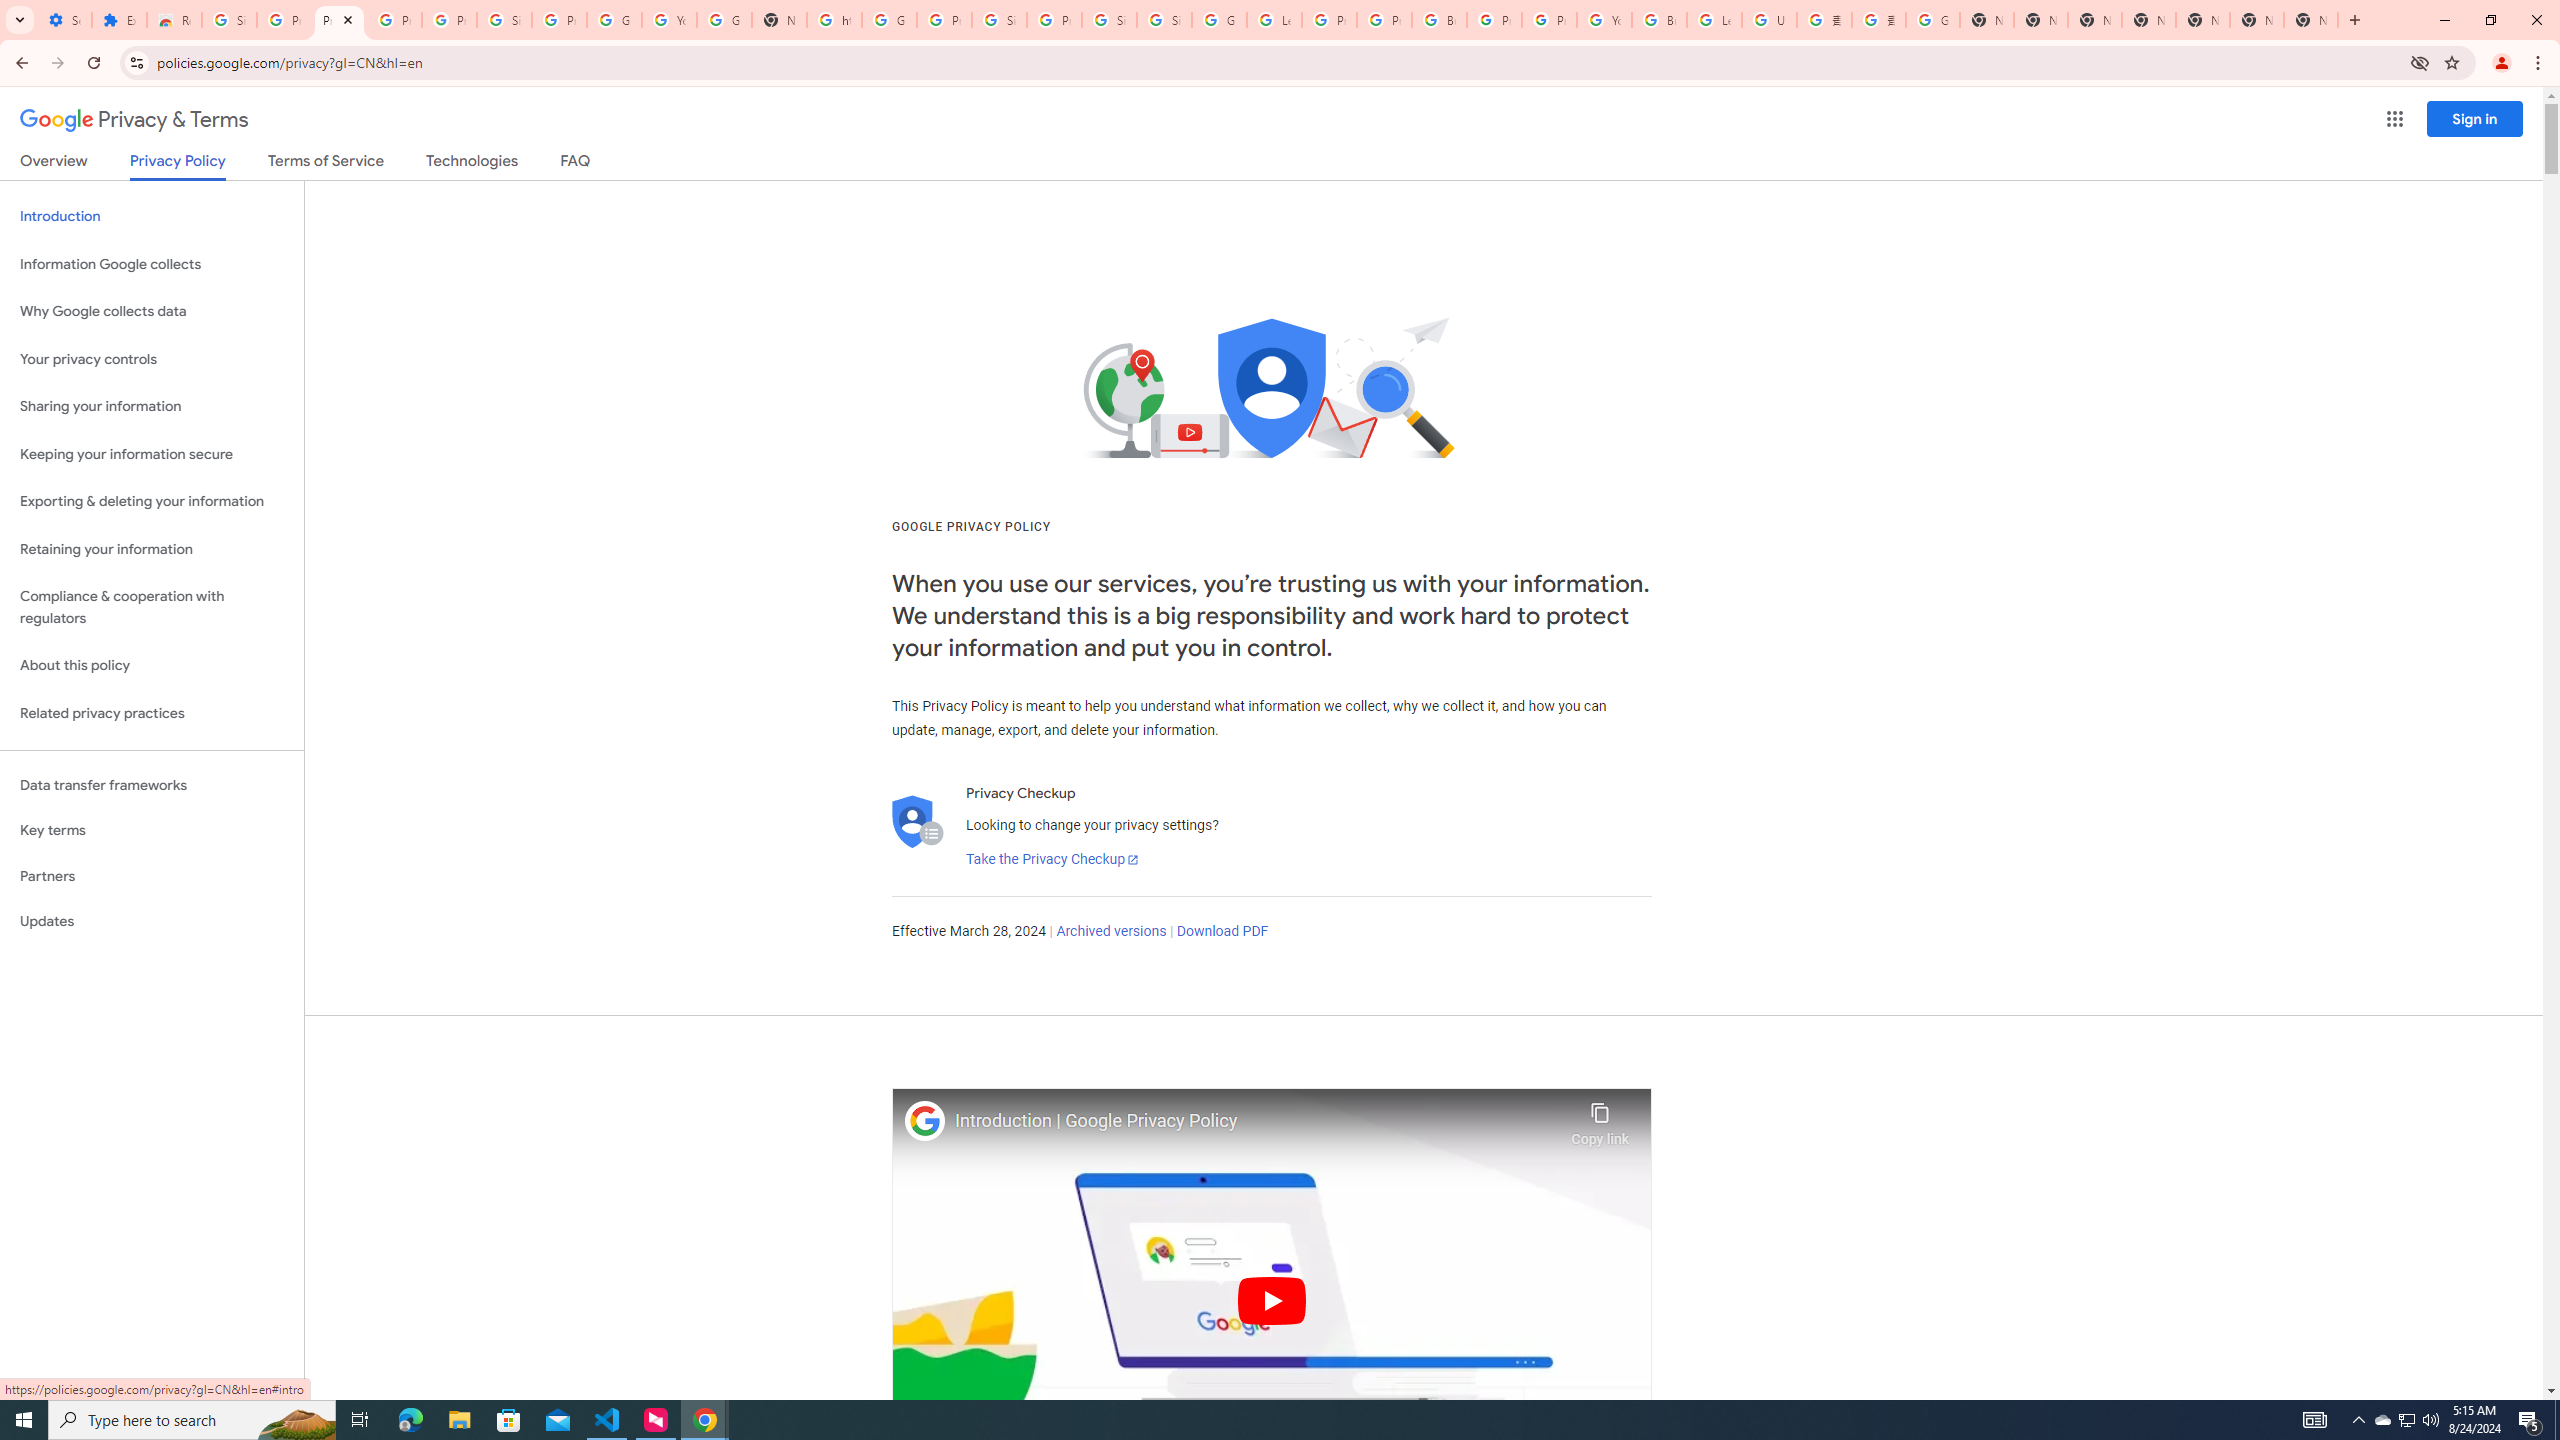  Describe the element at coordinates (64, 20) in the screenshot. I see `Settings - On startup` at that location.